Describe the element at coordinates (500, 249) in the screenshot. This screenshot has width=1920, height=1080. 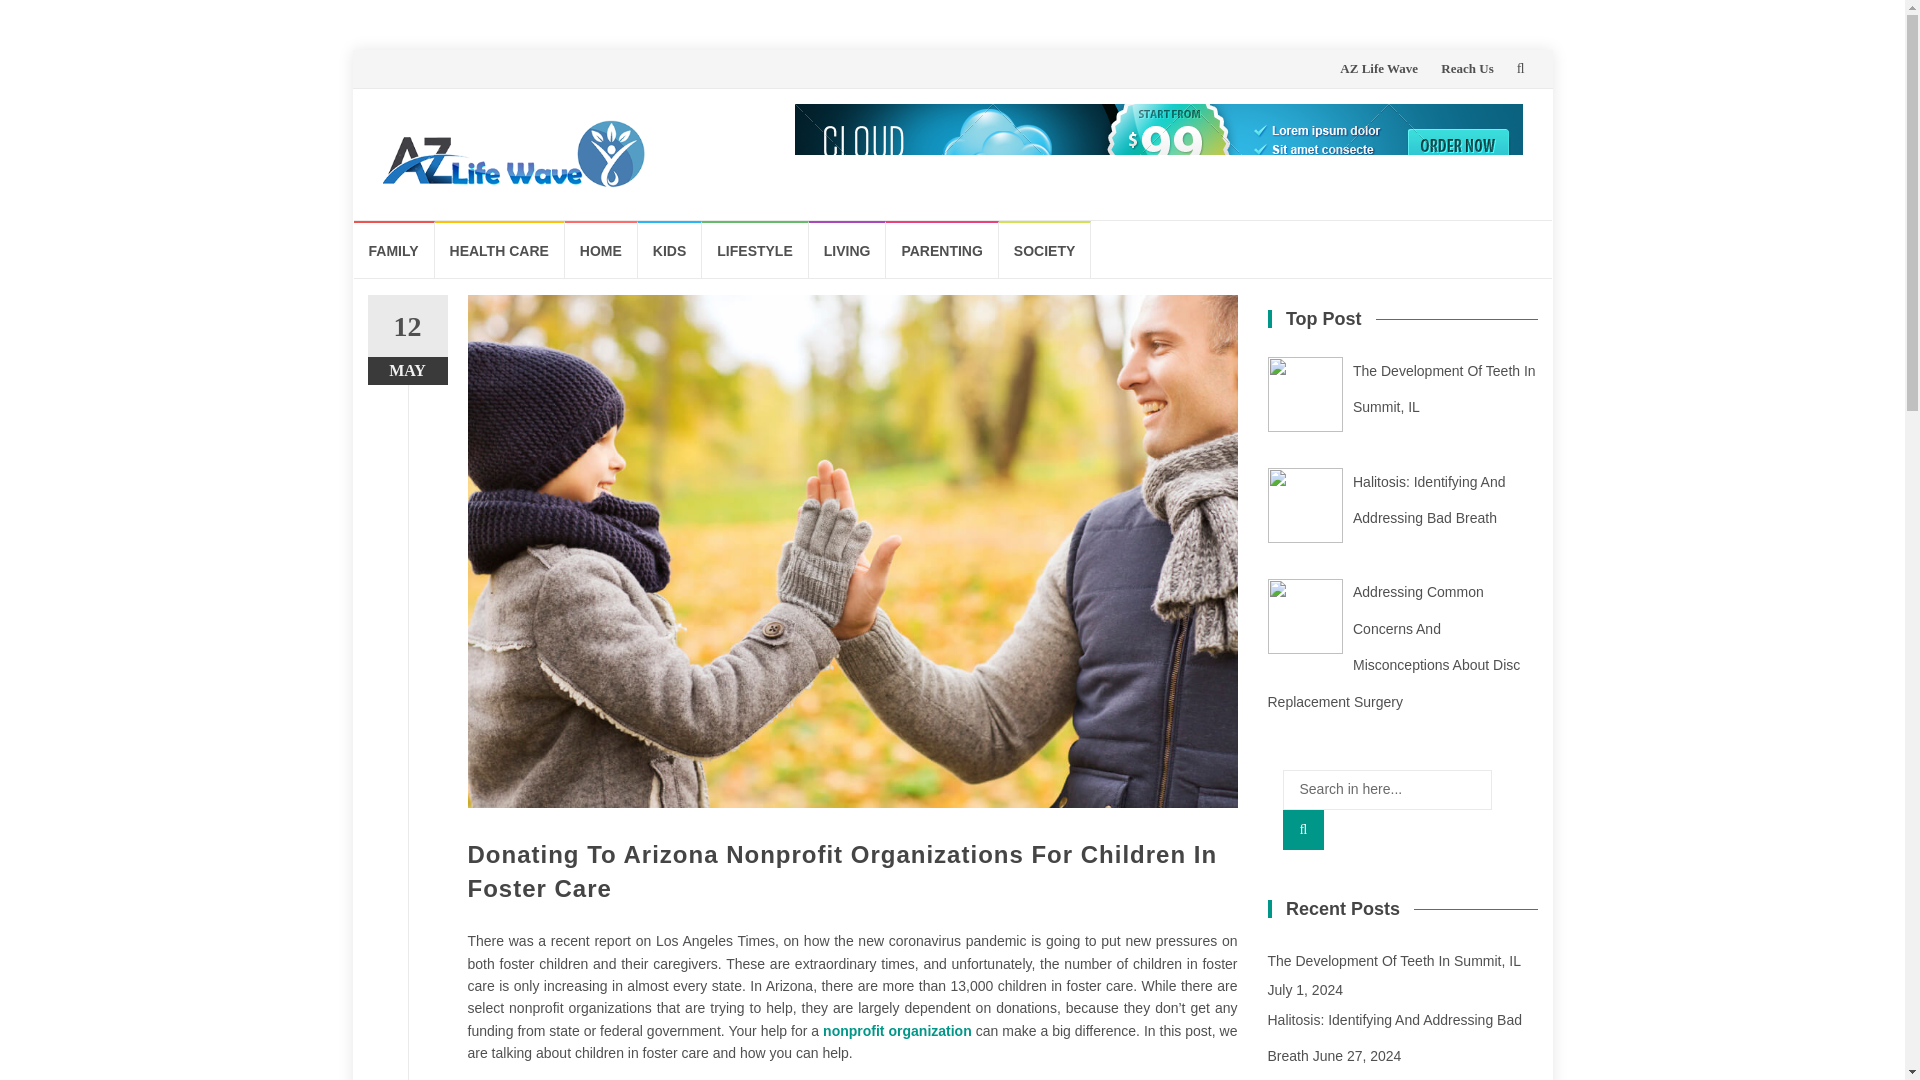
I see `HEALTH CARE` at that location.